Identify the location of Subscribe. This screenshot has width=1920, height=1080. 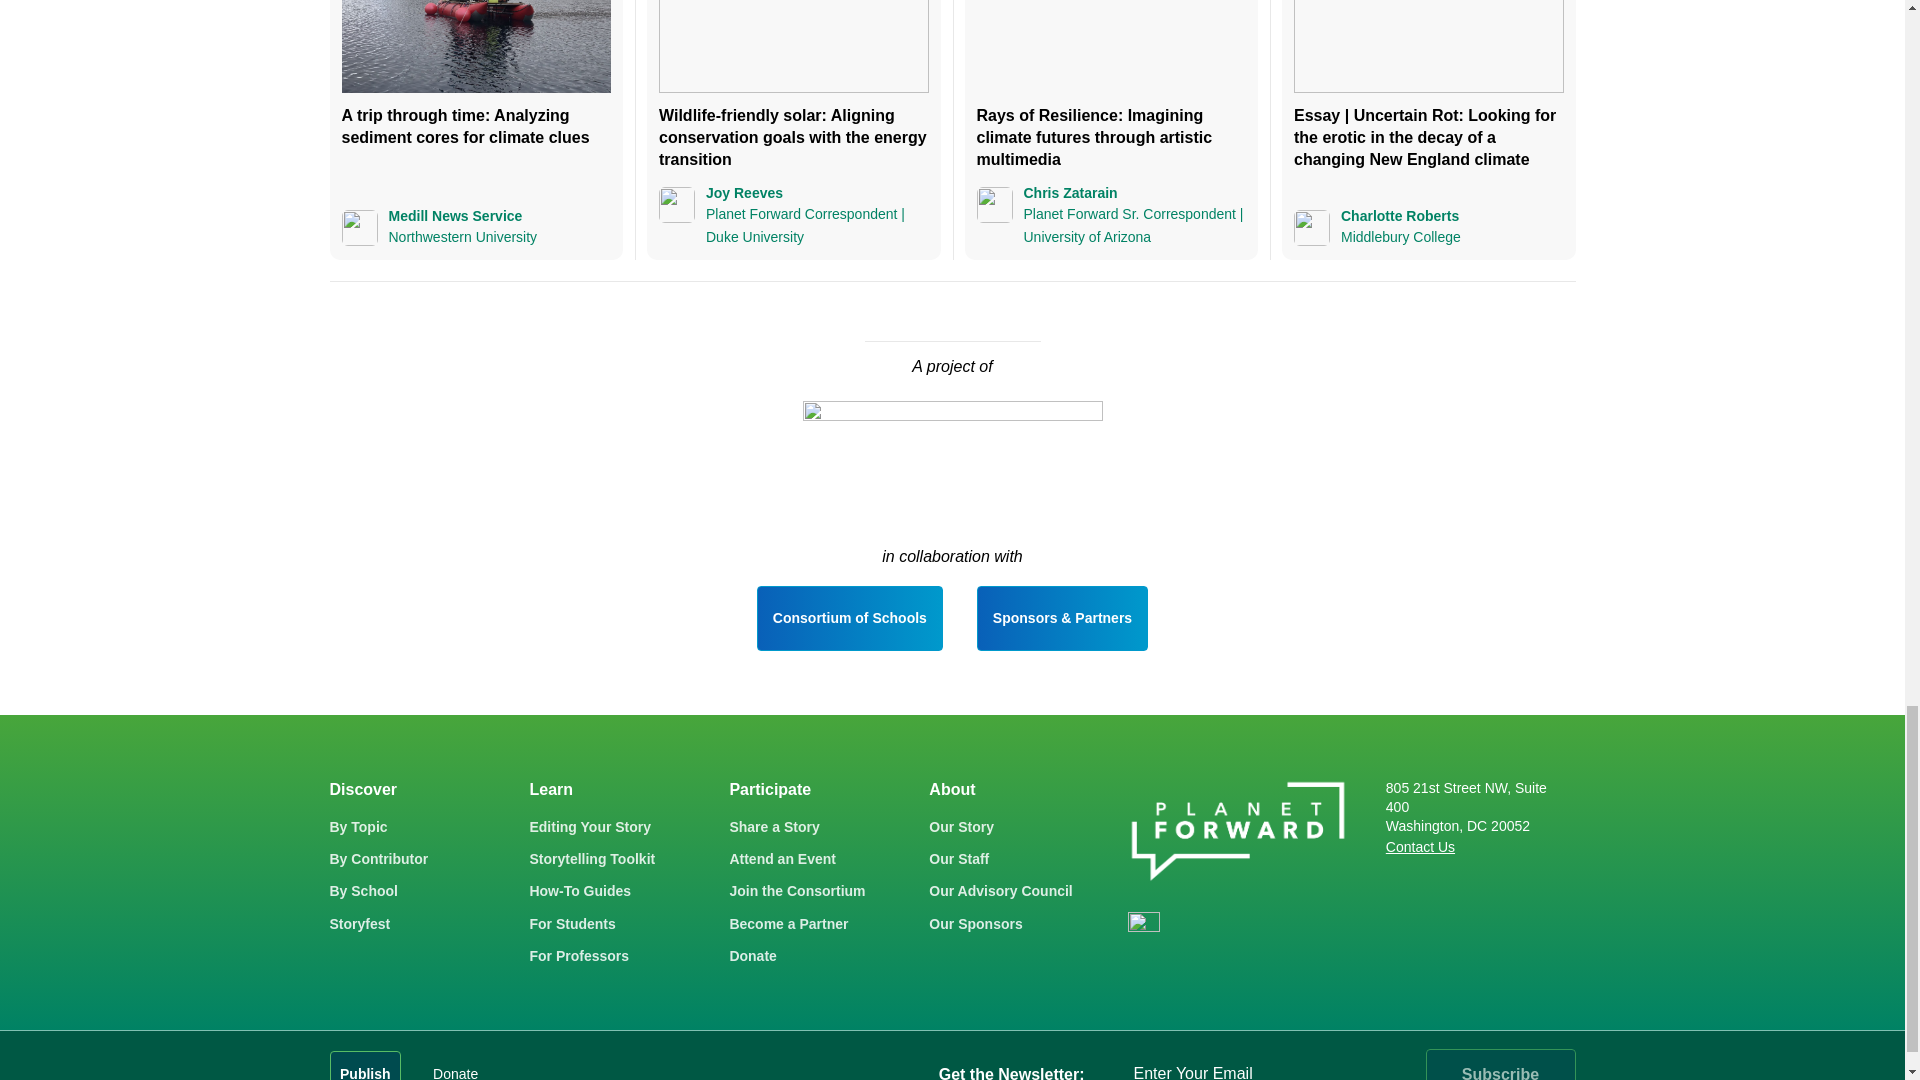
(1501, 1064).